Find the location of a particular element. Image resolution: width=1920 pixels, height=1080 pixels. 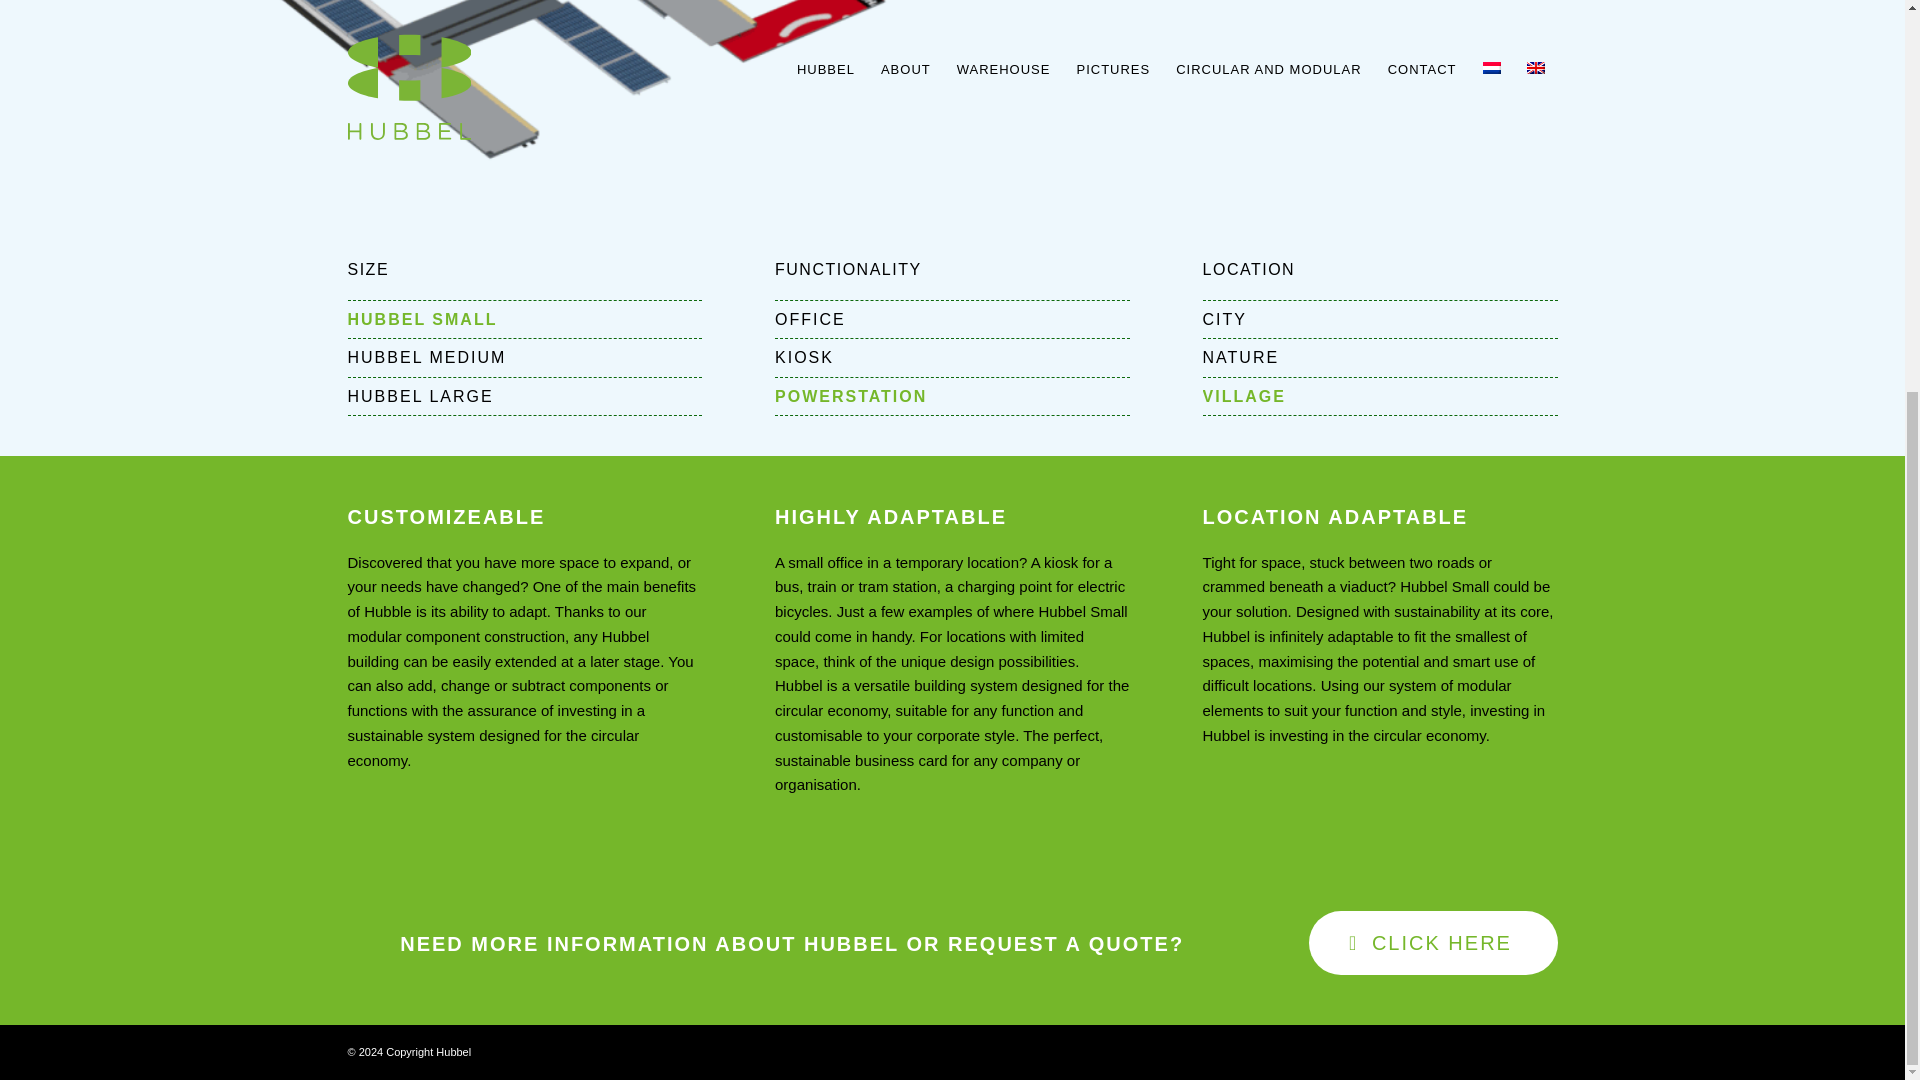

CITY is located at coordinates (1380, 320).